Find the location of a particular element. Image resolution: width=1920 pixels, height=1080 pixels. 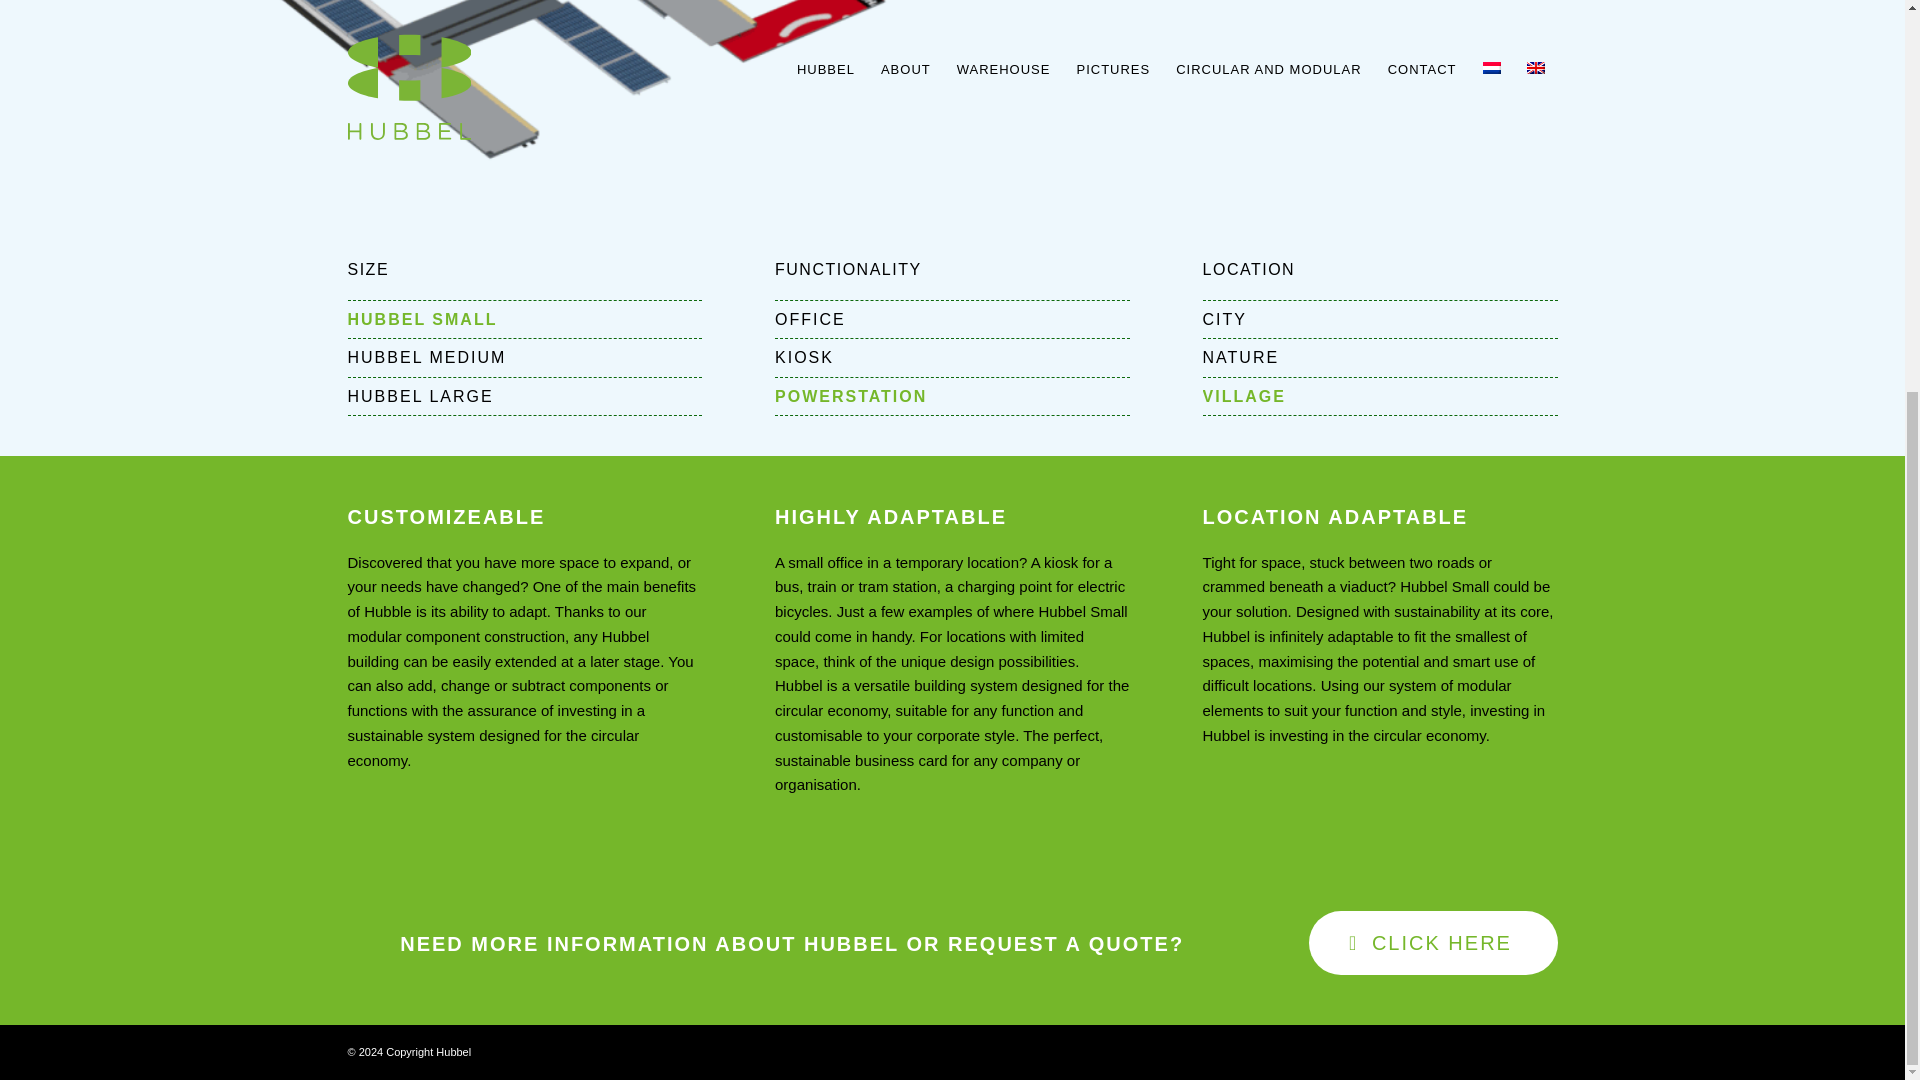

CITY is located at coordinates (1380, 320).